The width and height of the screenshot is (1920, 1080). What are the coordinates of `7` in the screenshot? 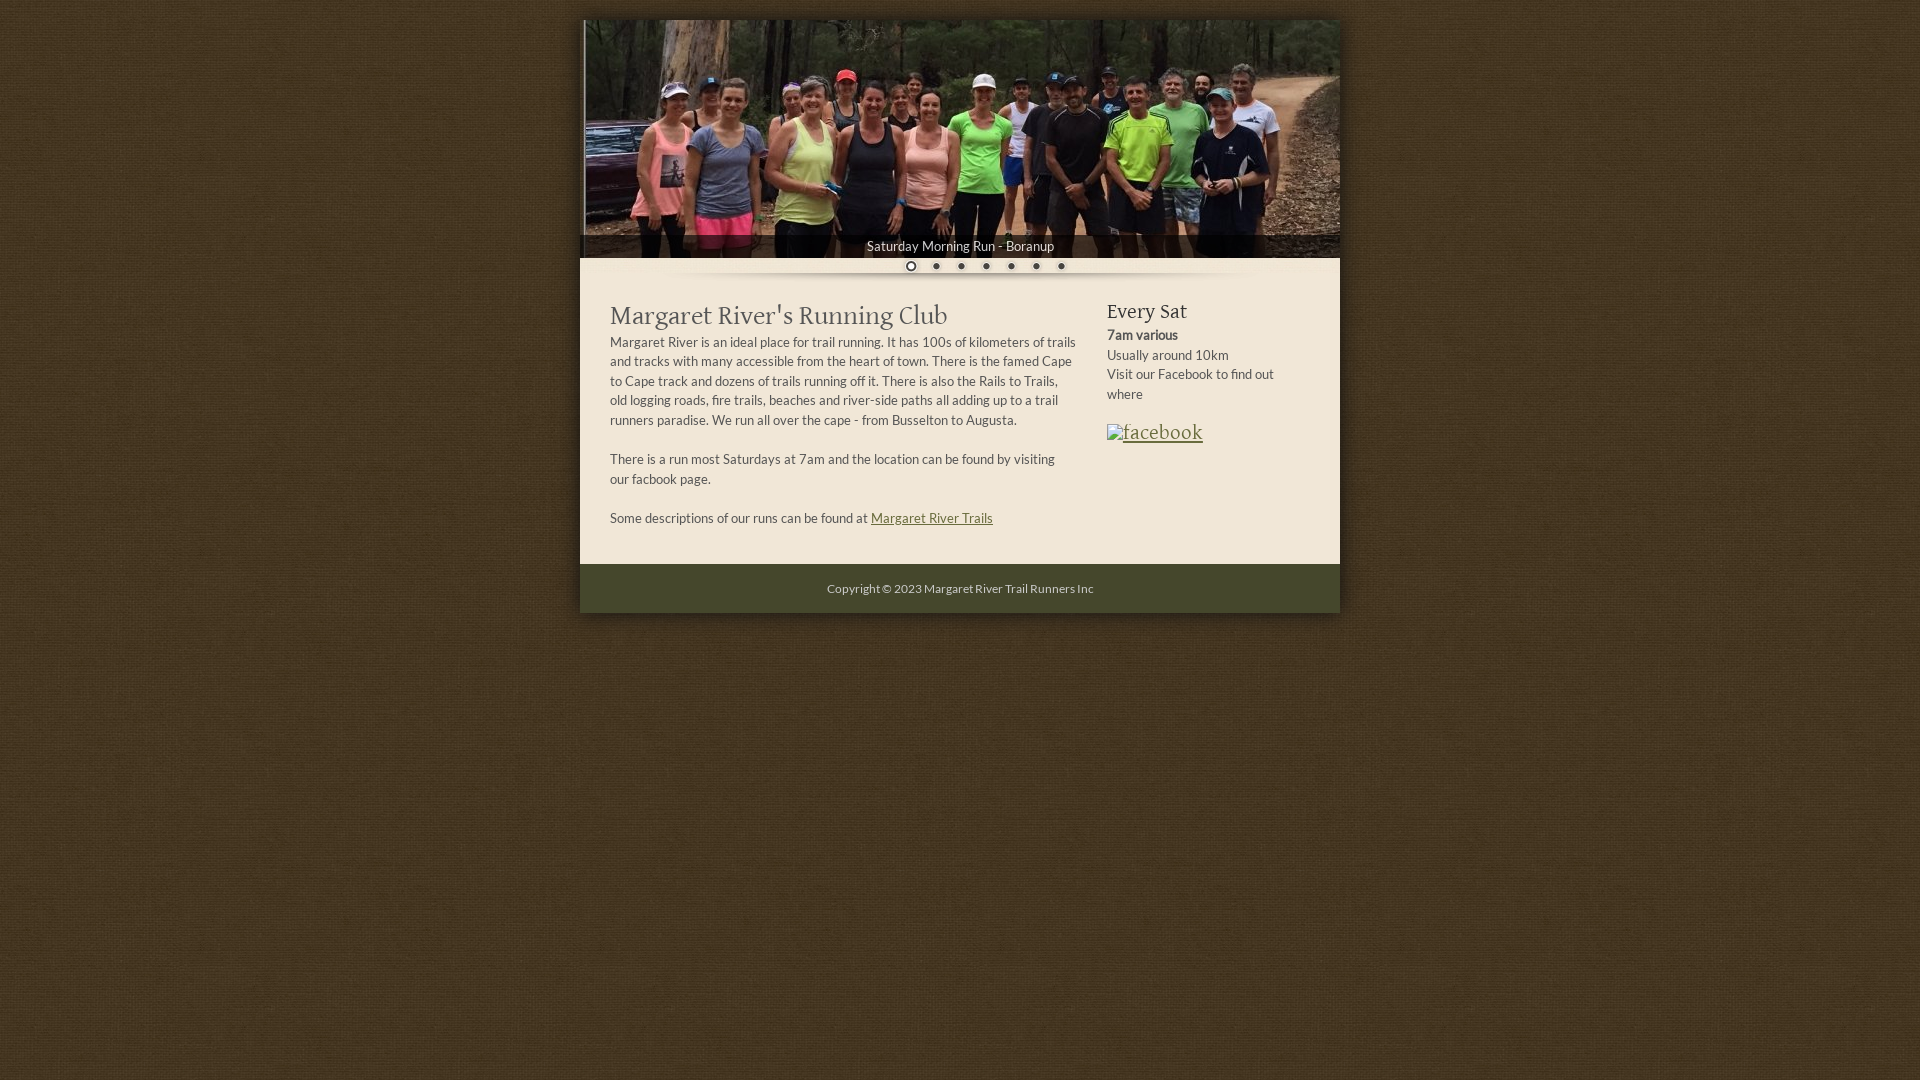 It's located at (1061, 268).